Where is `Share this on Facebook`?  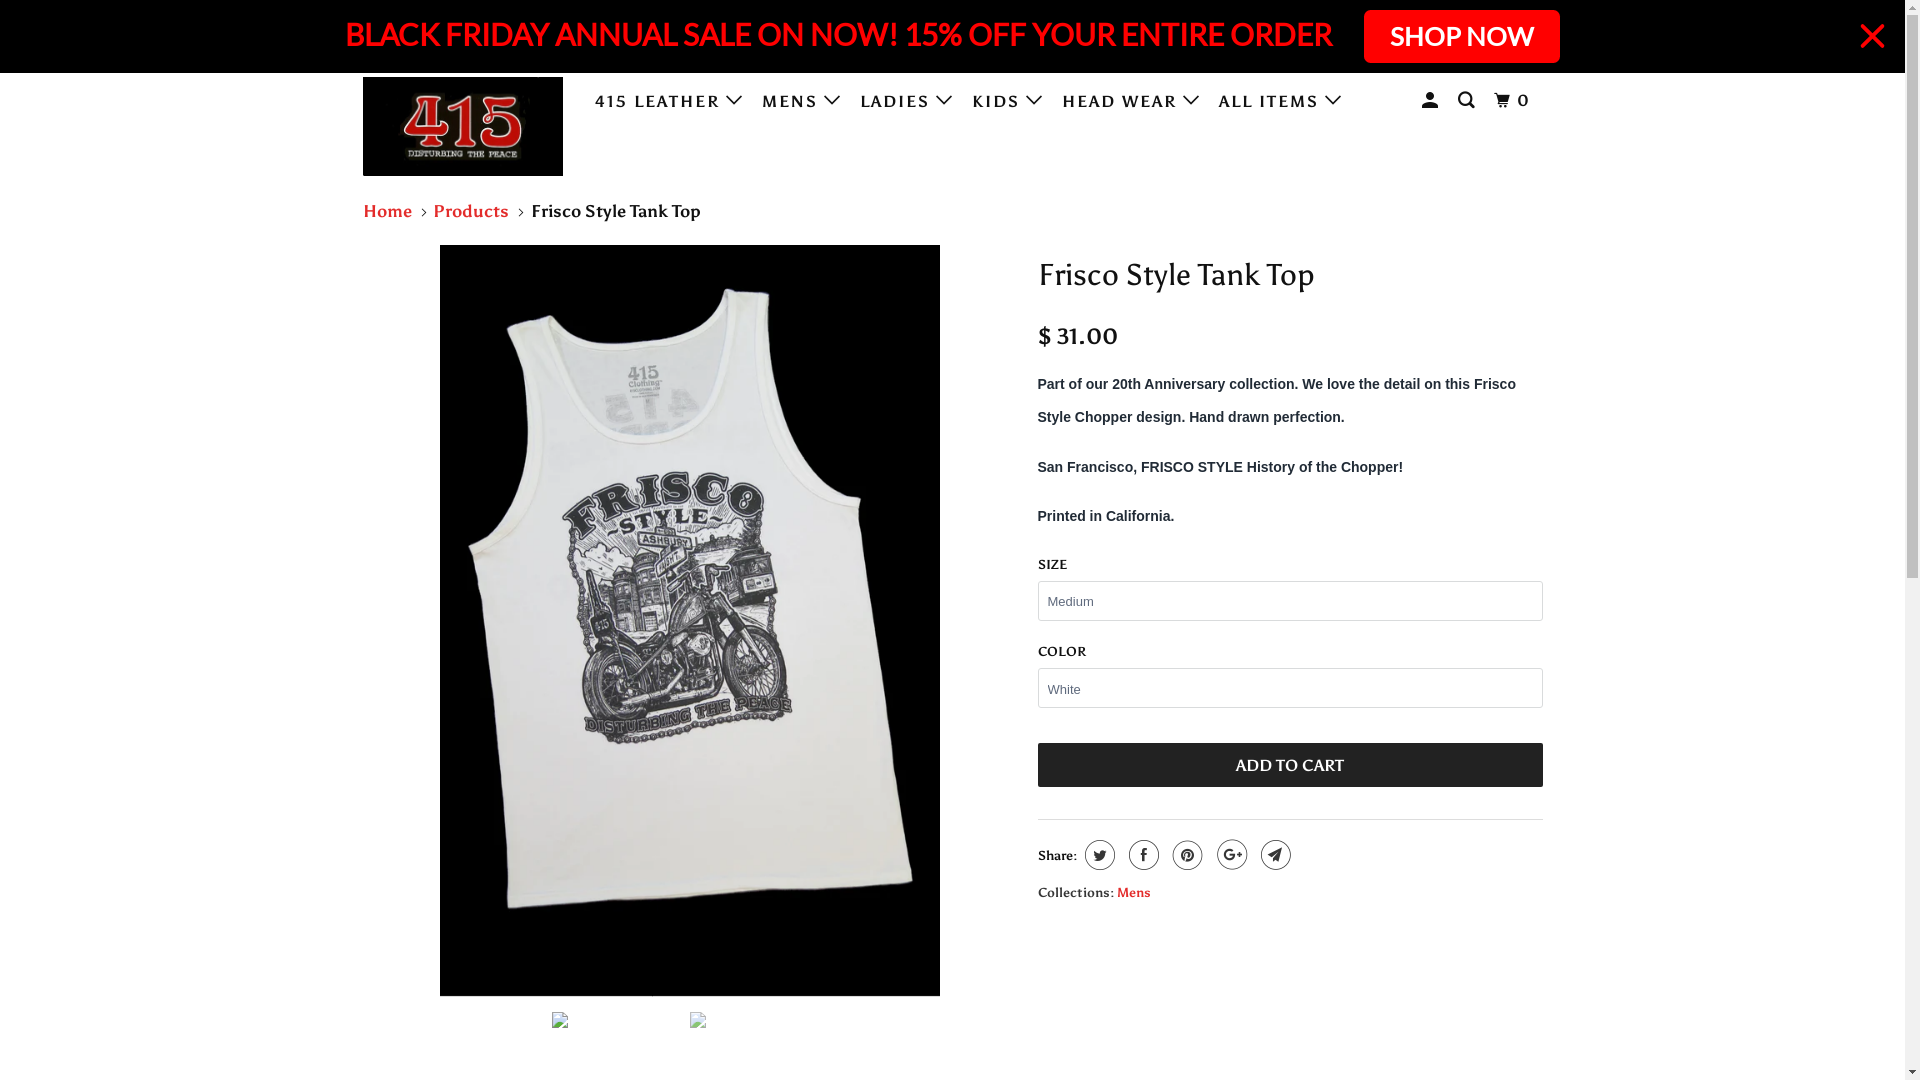 Share this on Facebook is located at coordinates (1142, 855).